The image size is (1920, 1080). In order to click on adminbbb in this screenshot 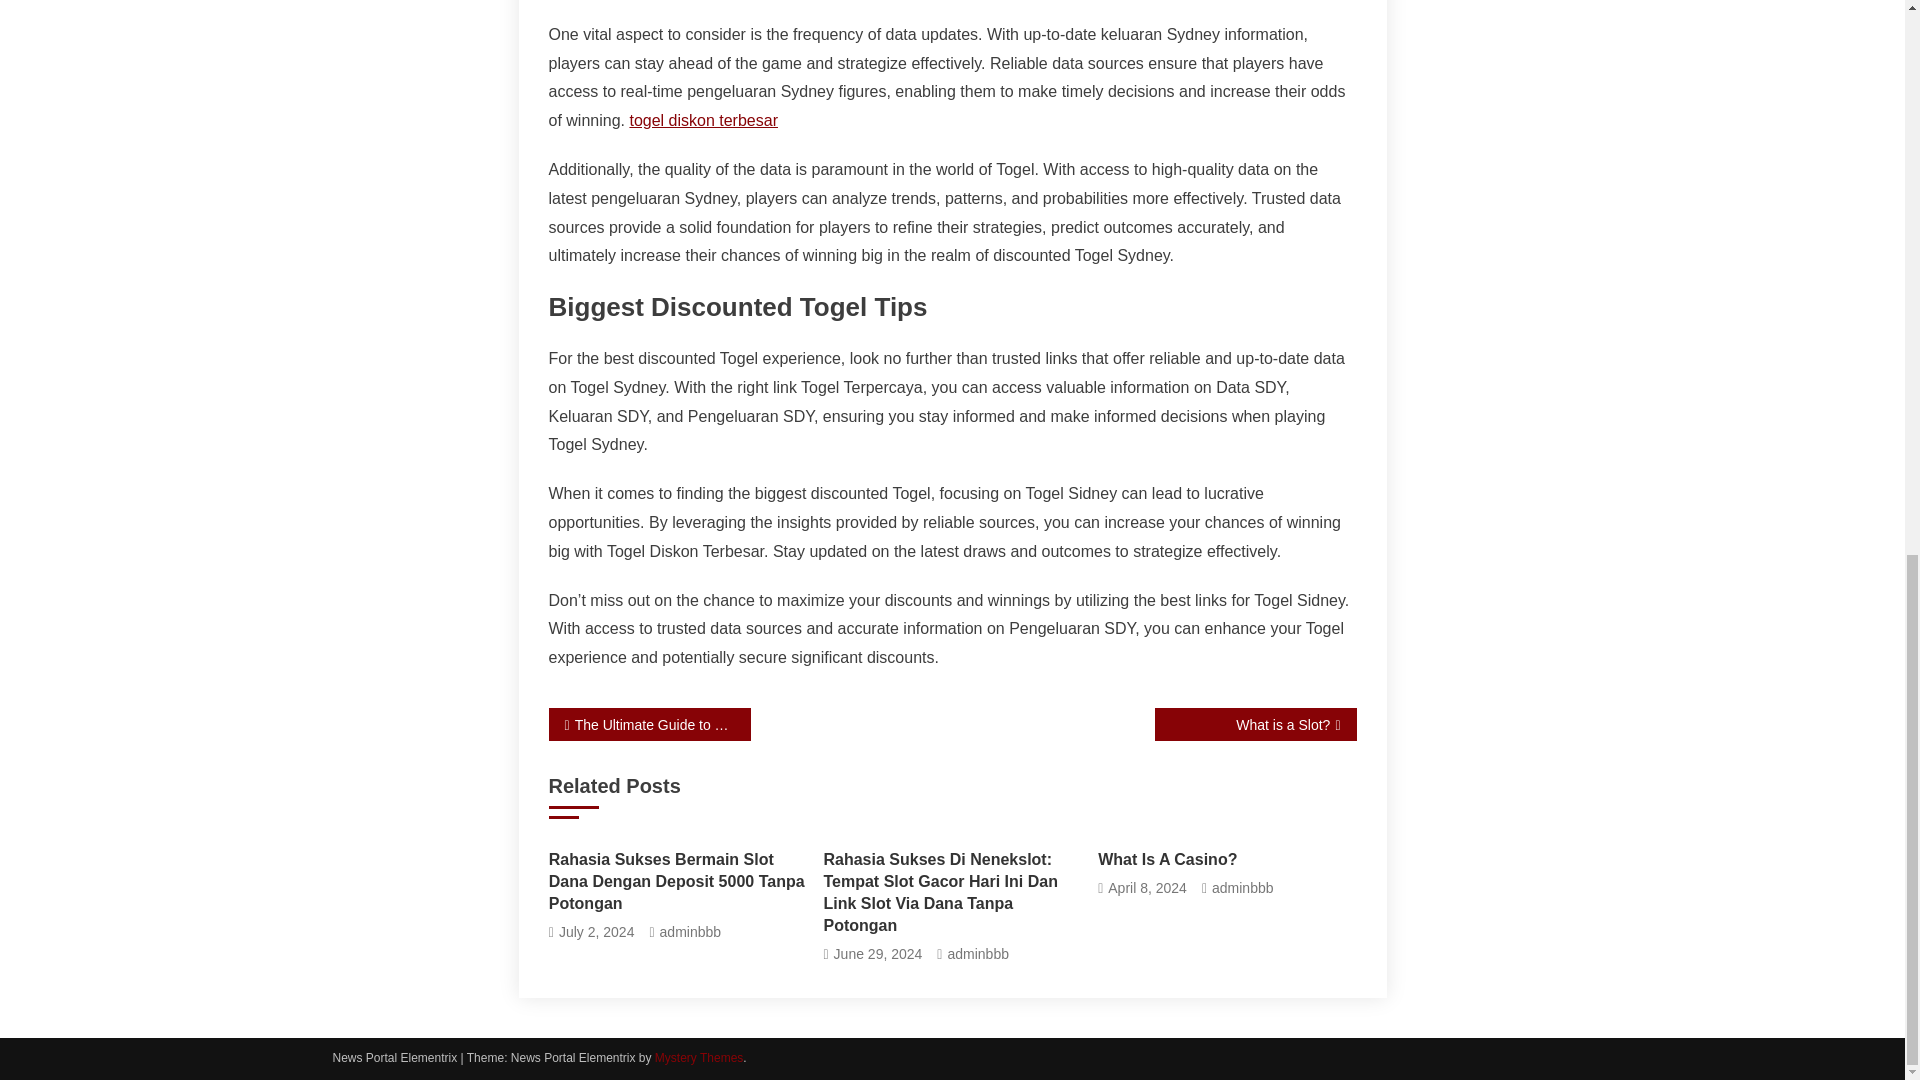, I will do `click(1242, 888)`.